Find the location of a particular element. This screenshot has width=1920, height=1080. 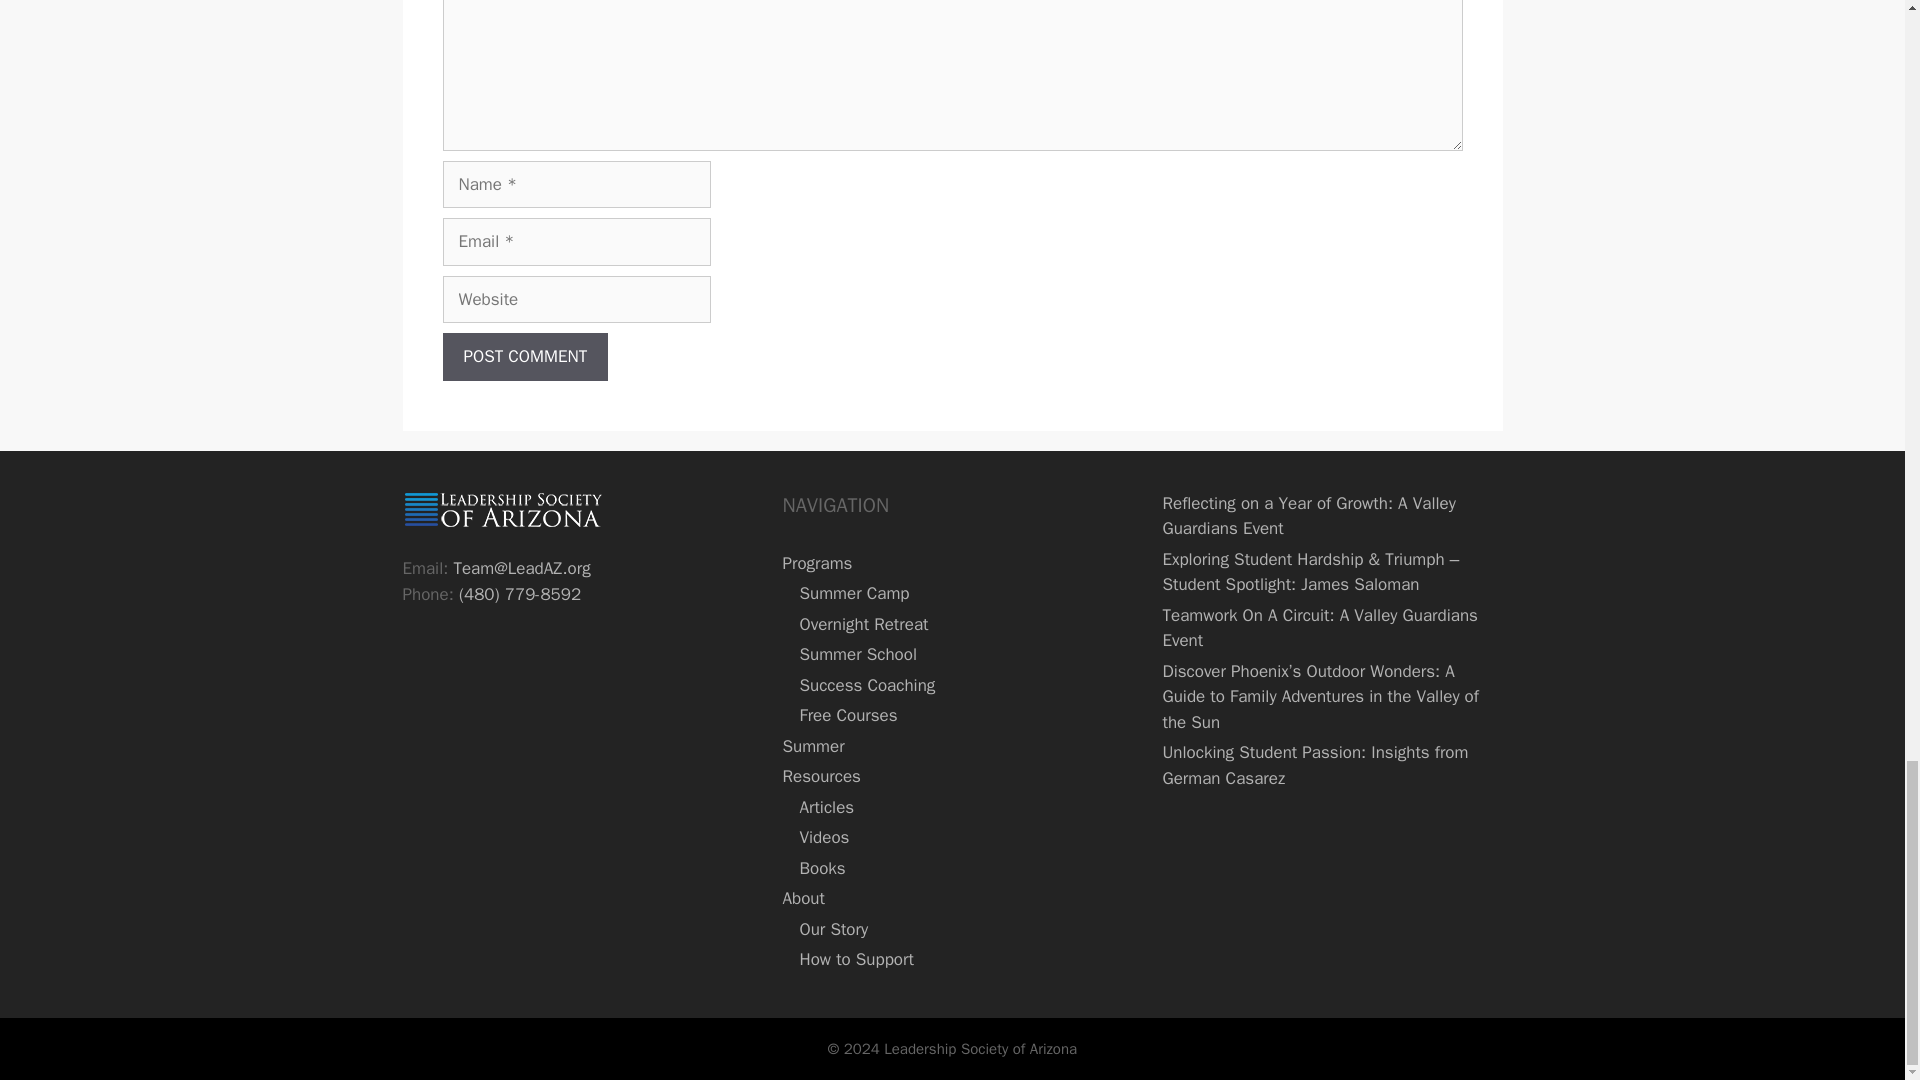

Resources is located at coordinates (820, 776).